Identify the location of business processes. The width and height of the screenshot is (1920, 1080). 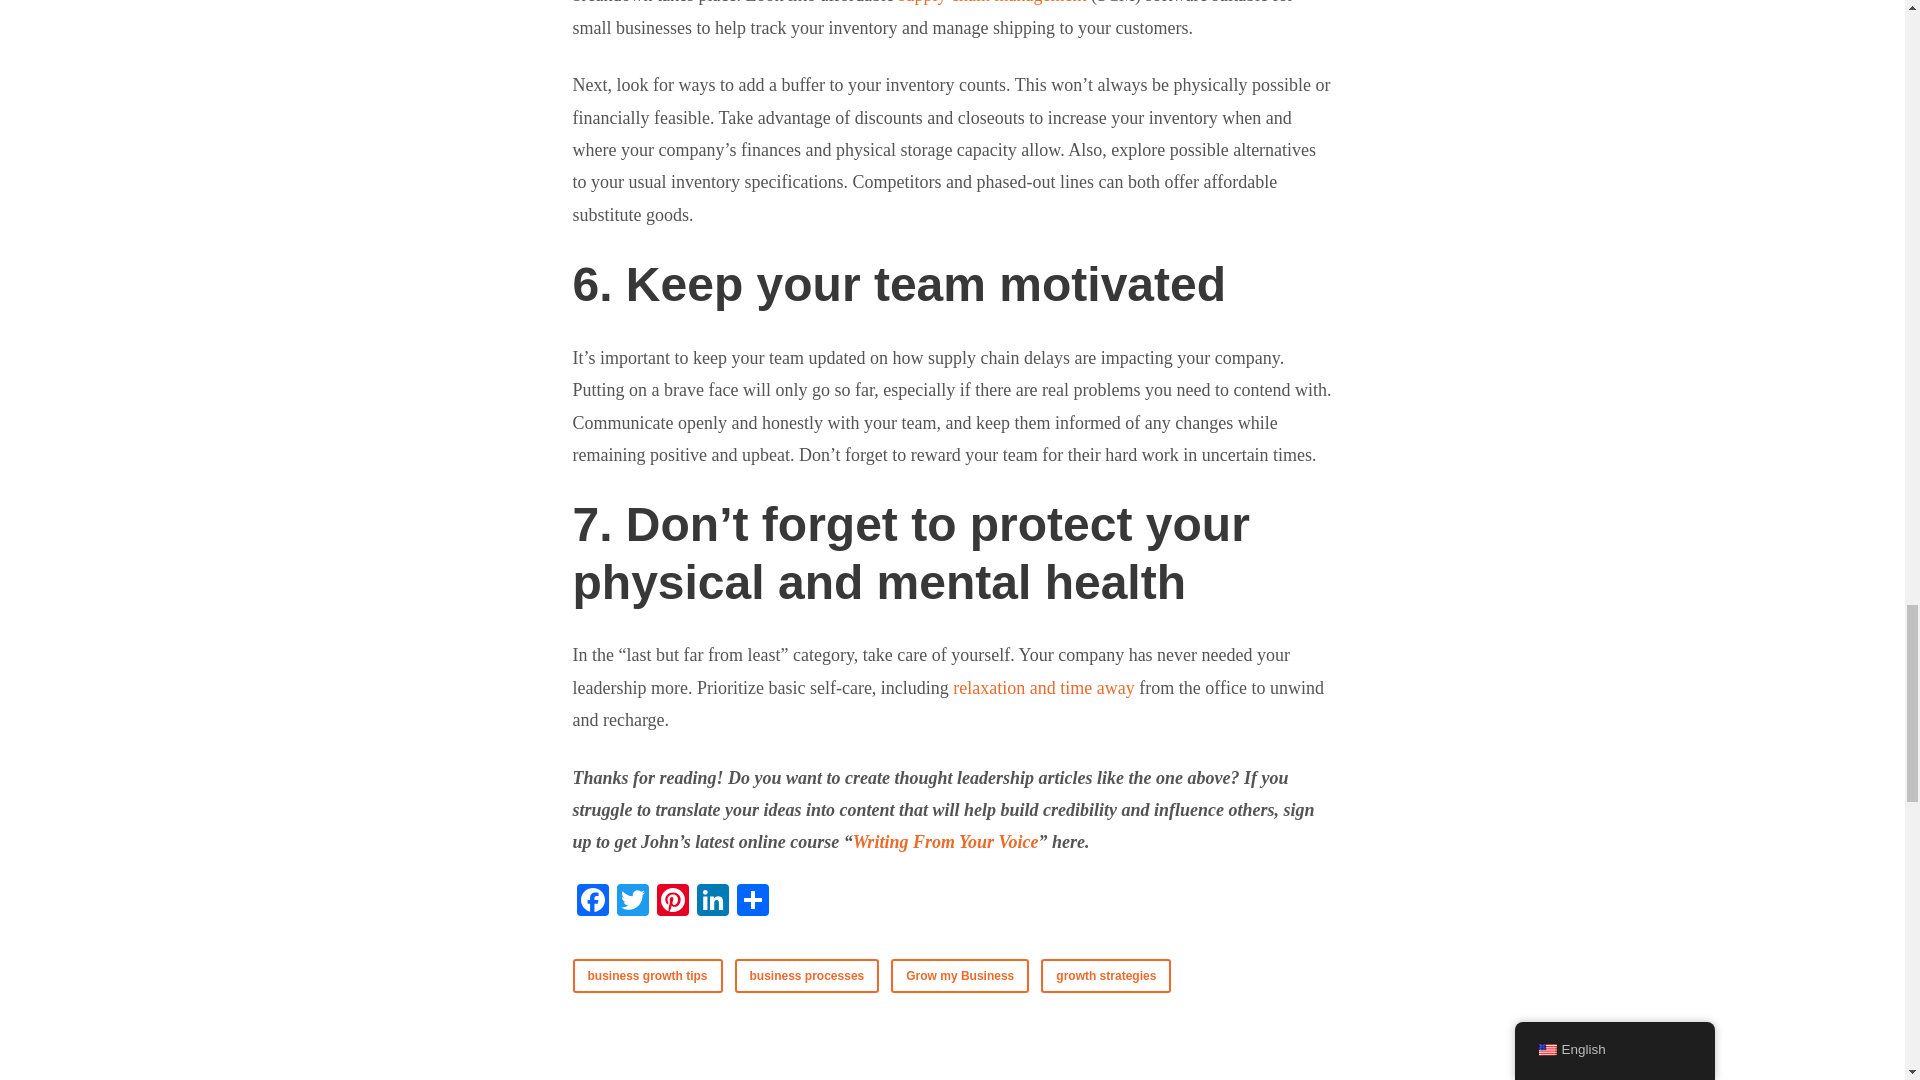
(807, 976).